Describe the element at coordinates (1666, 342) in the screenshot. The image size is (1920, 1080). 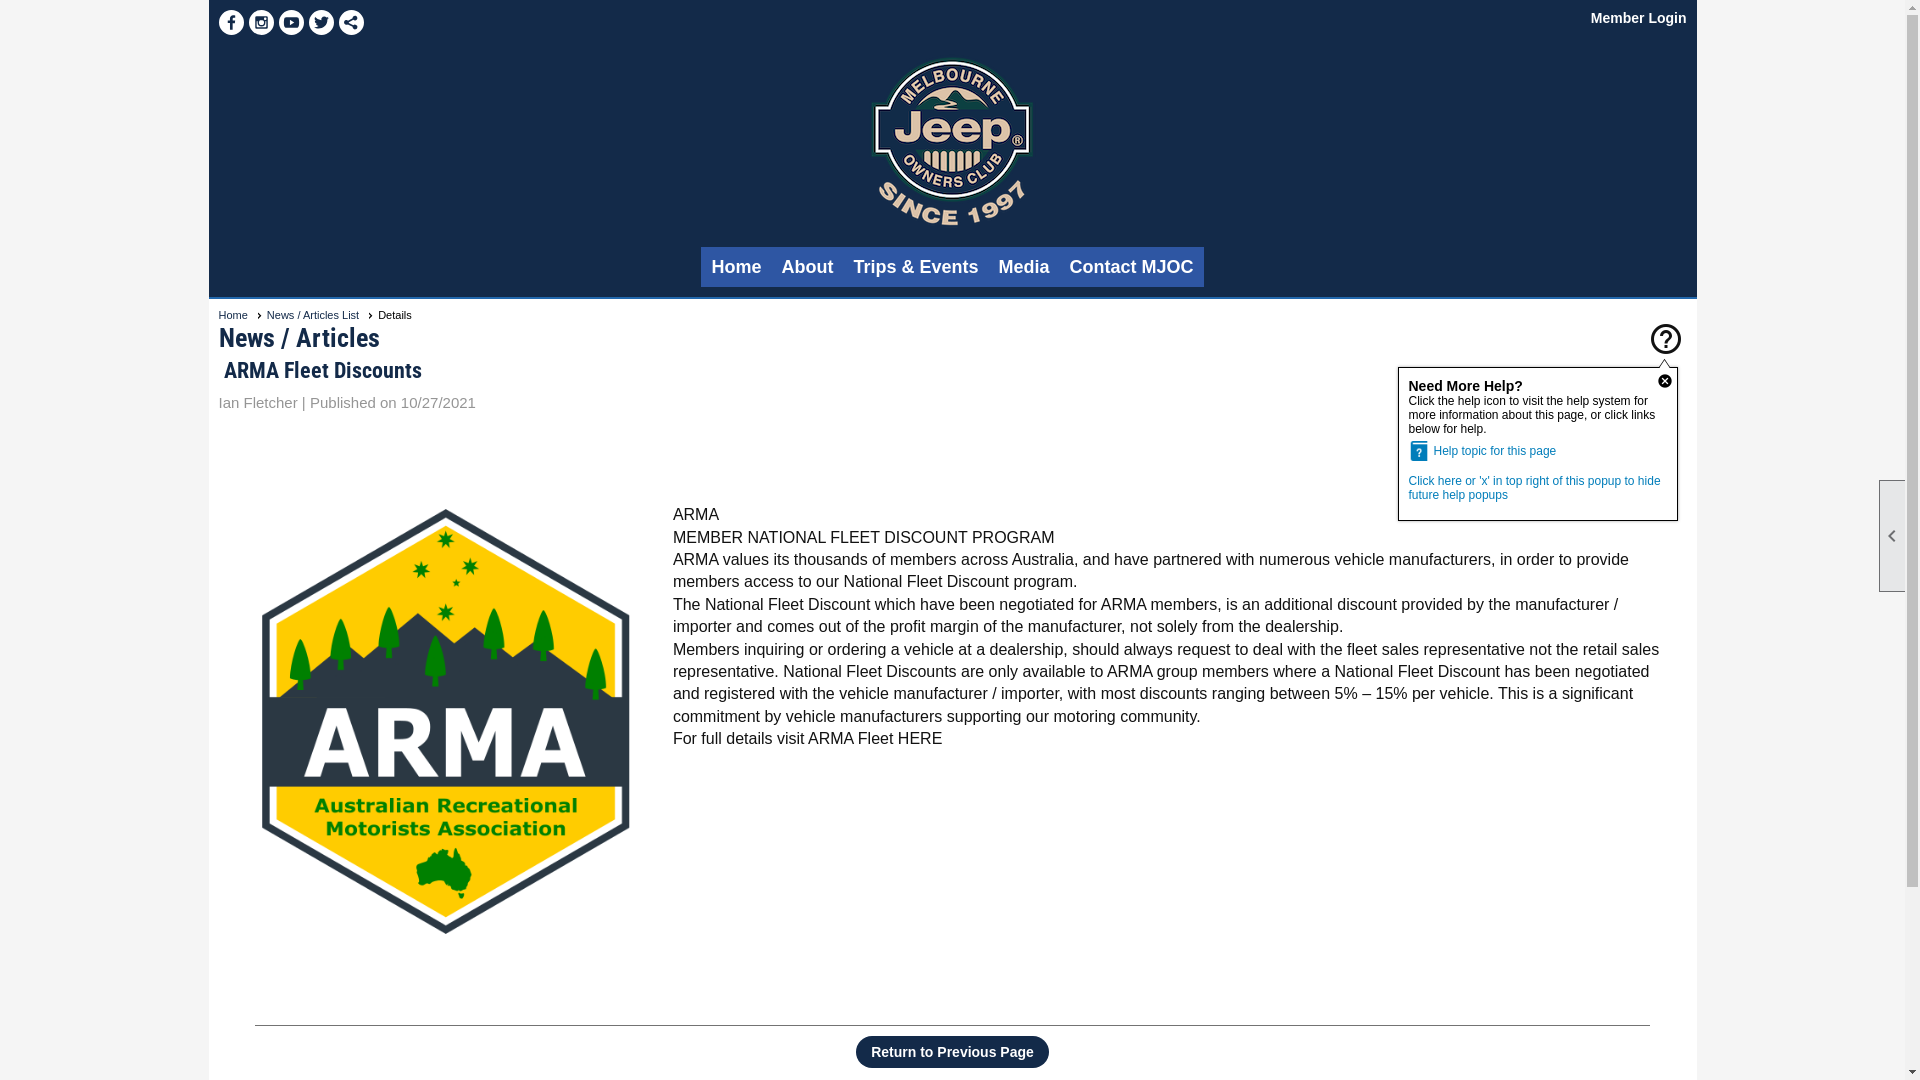
I see `help_outline` at that location.